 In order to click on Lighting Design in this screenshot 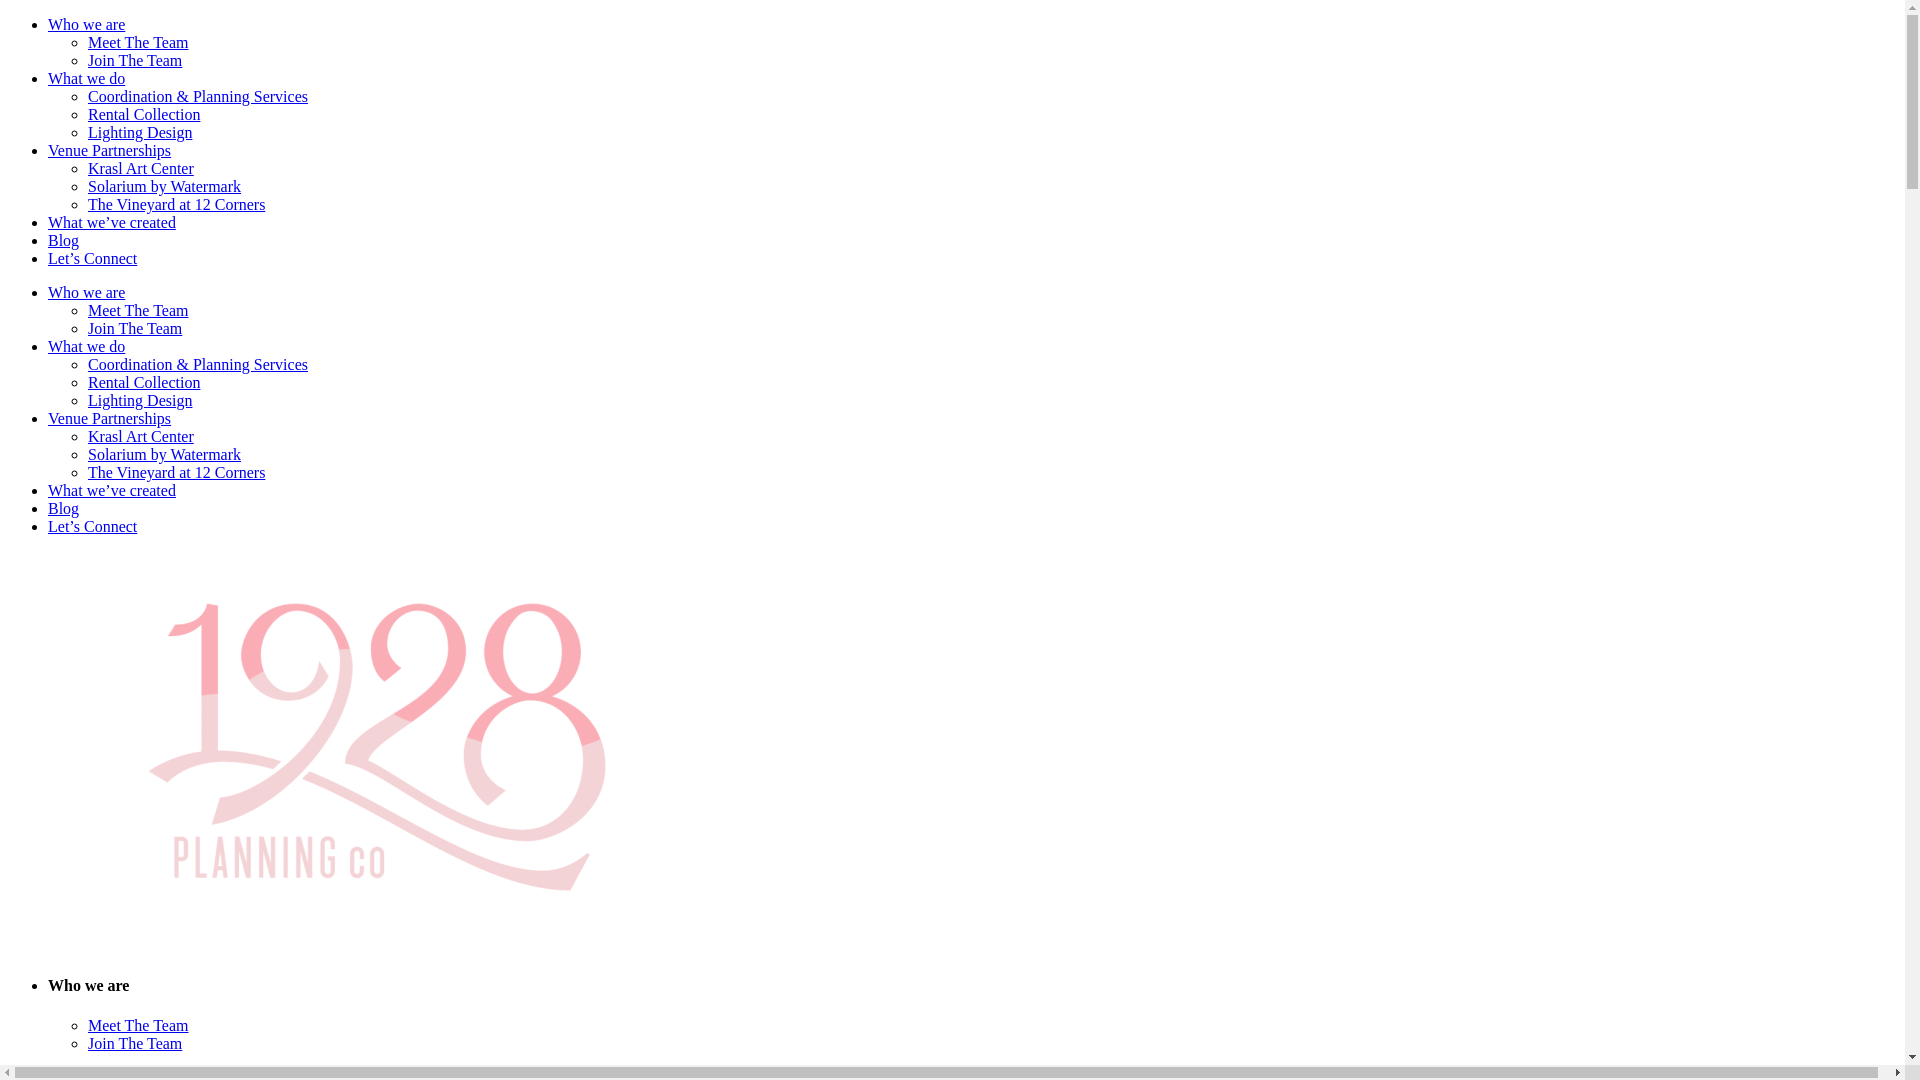, I will do `click(140, 132)`.